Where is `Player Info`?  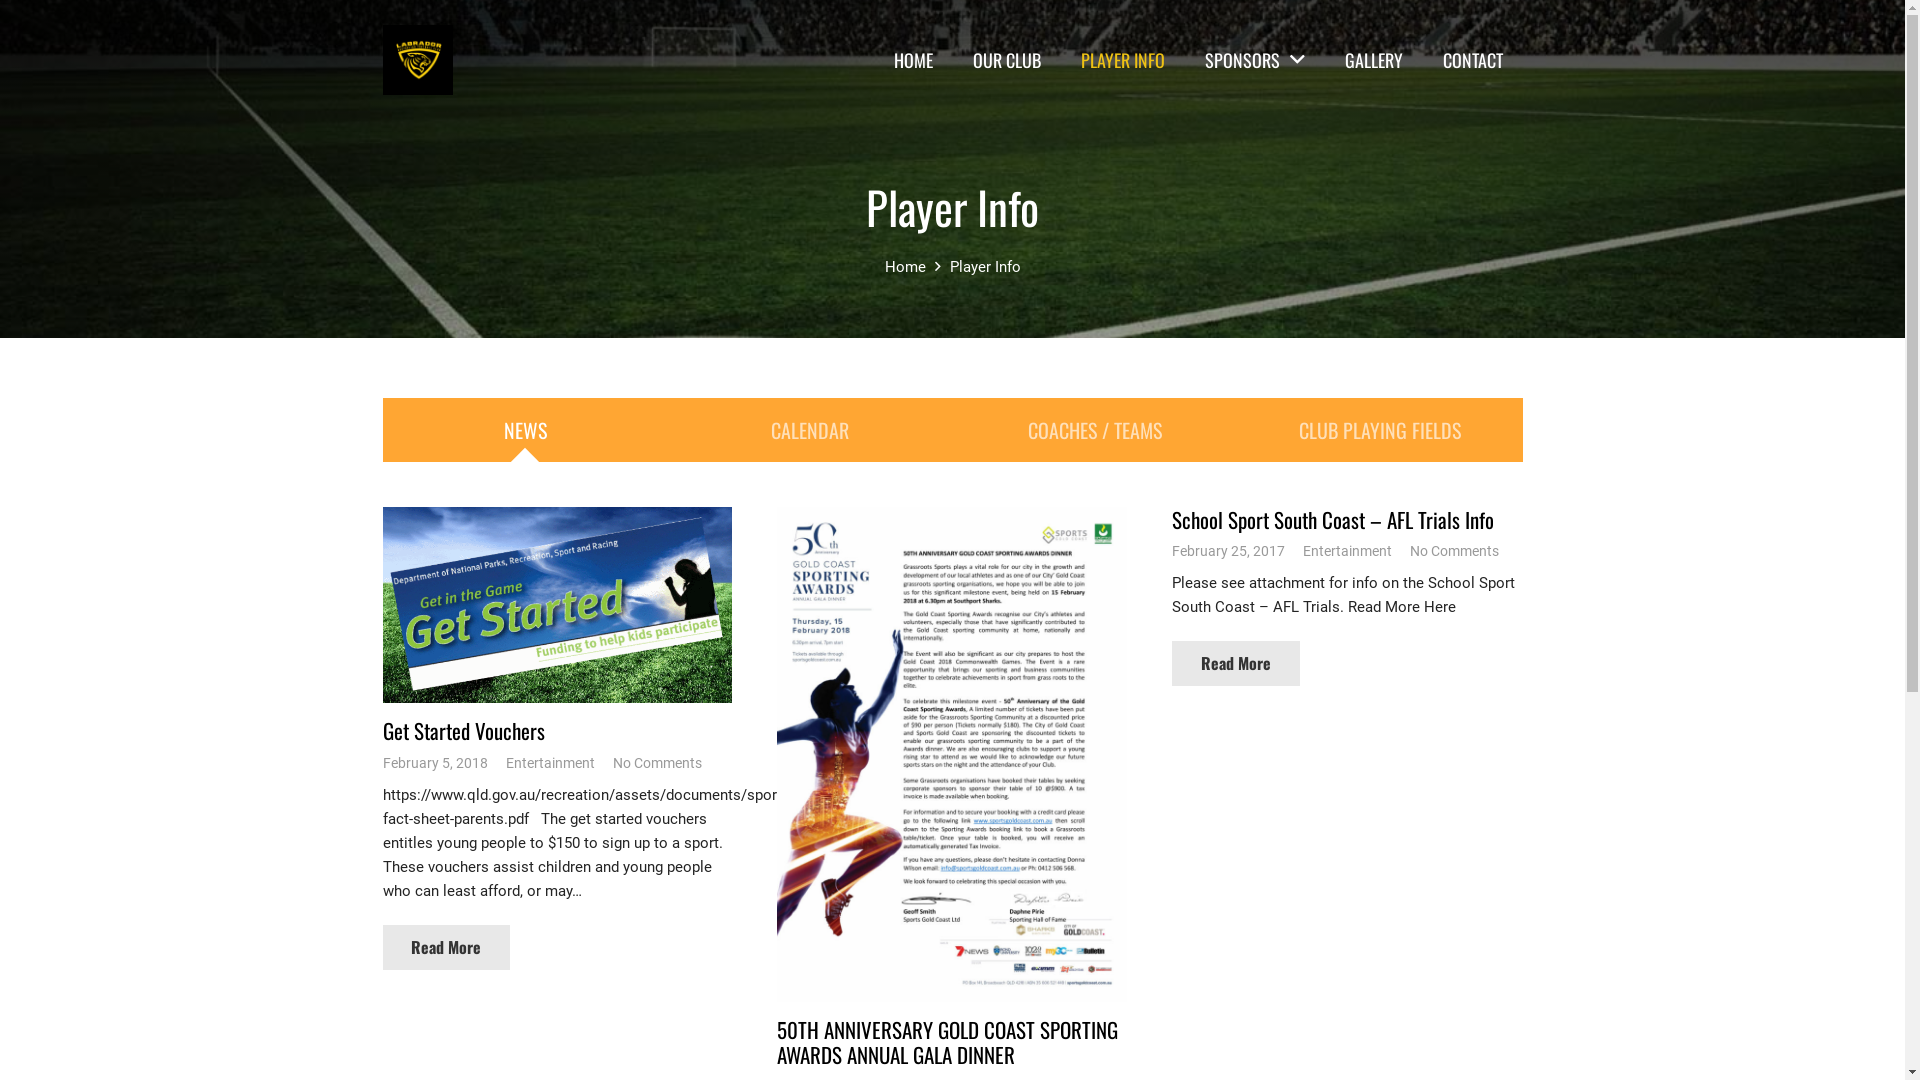
Player Info is located at coordinates (952, 206).